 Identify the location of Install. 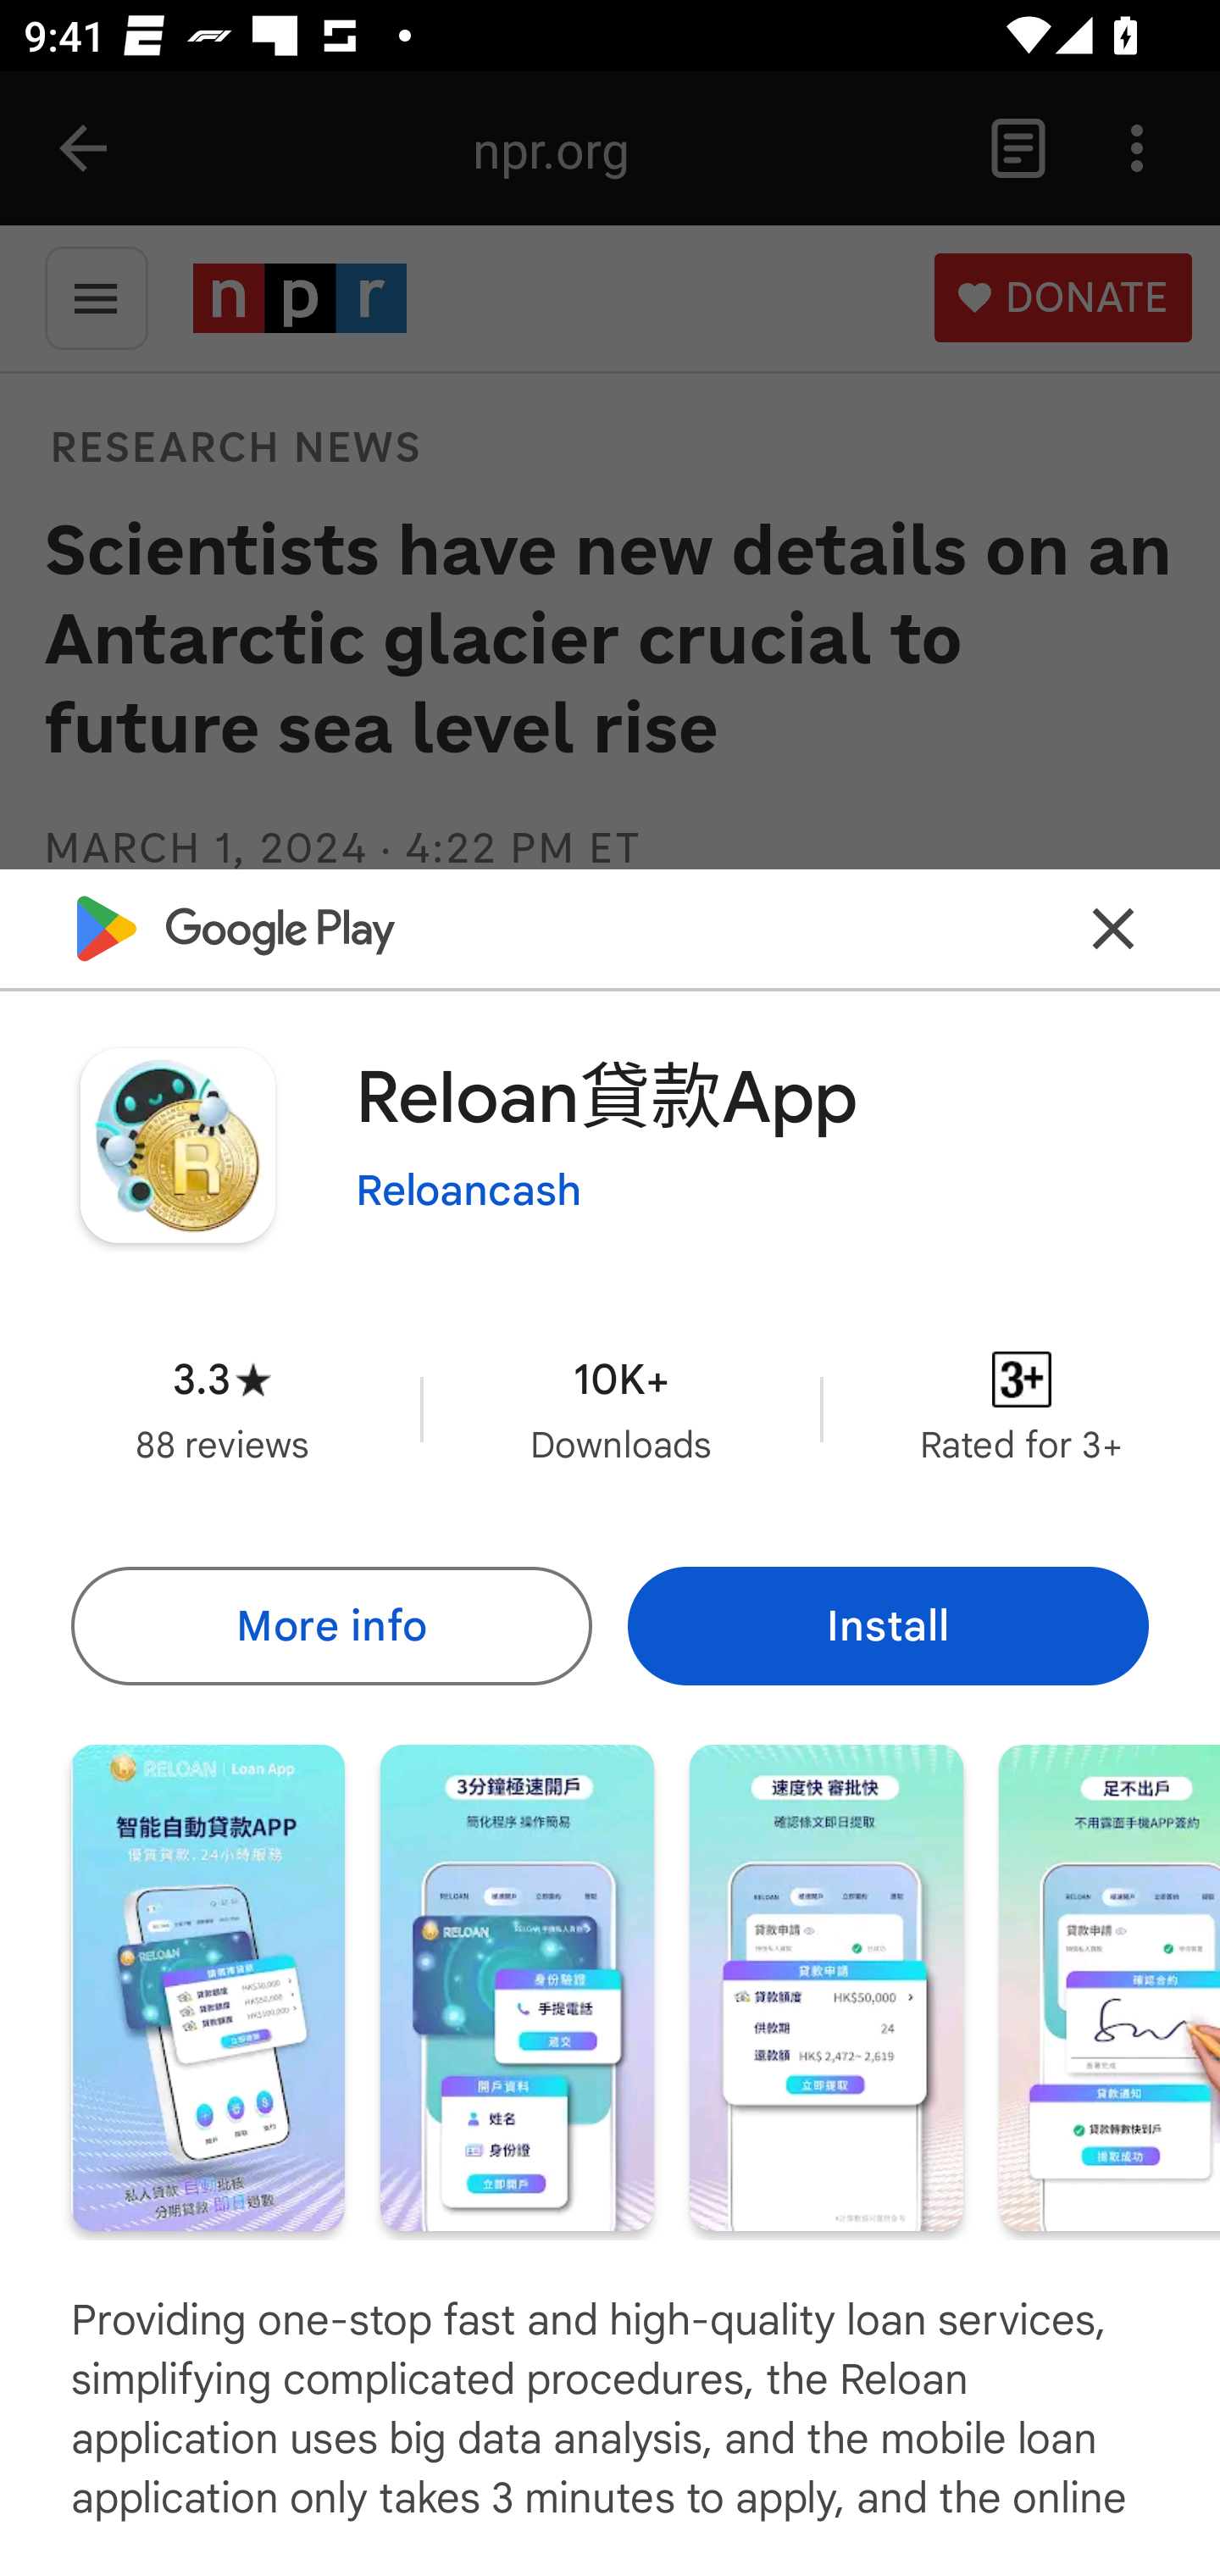
(888, 1625).